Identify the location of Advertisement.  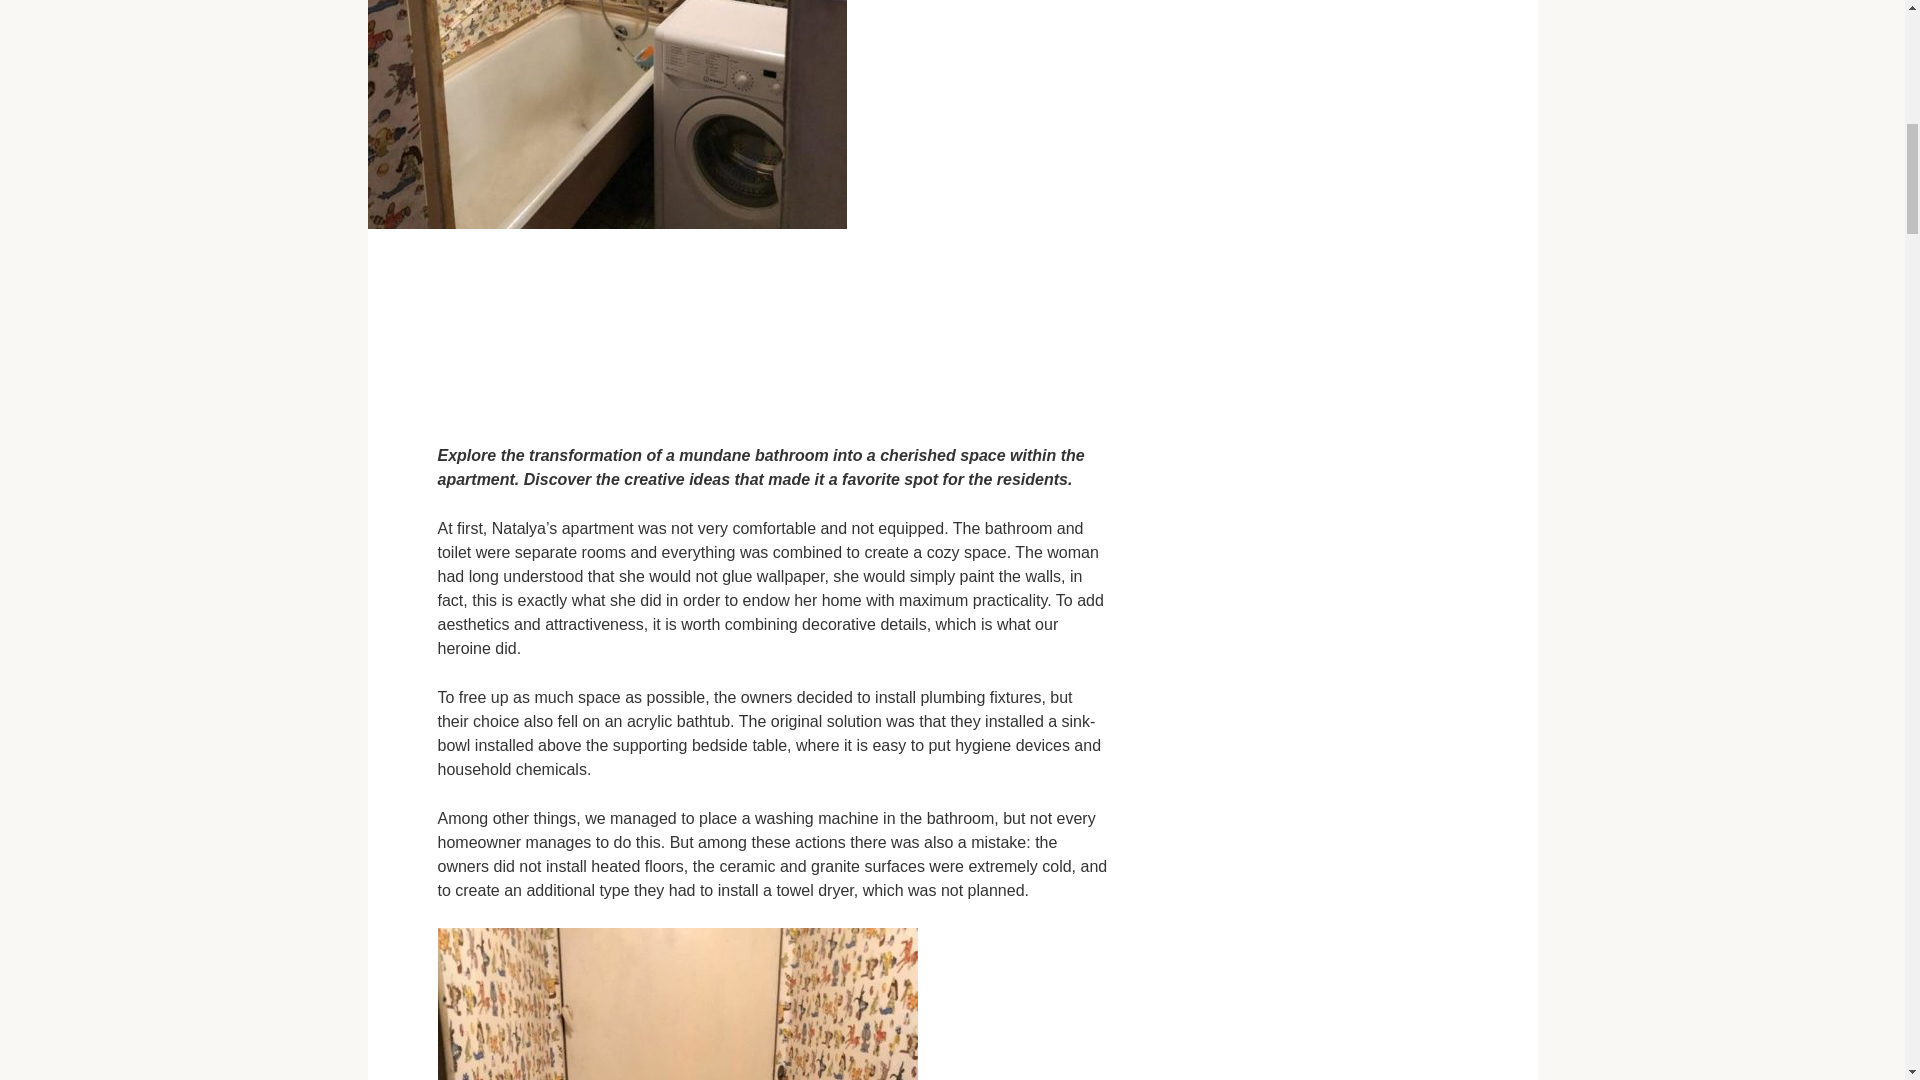
(772, 334).